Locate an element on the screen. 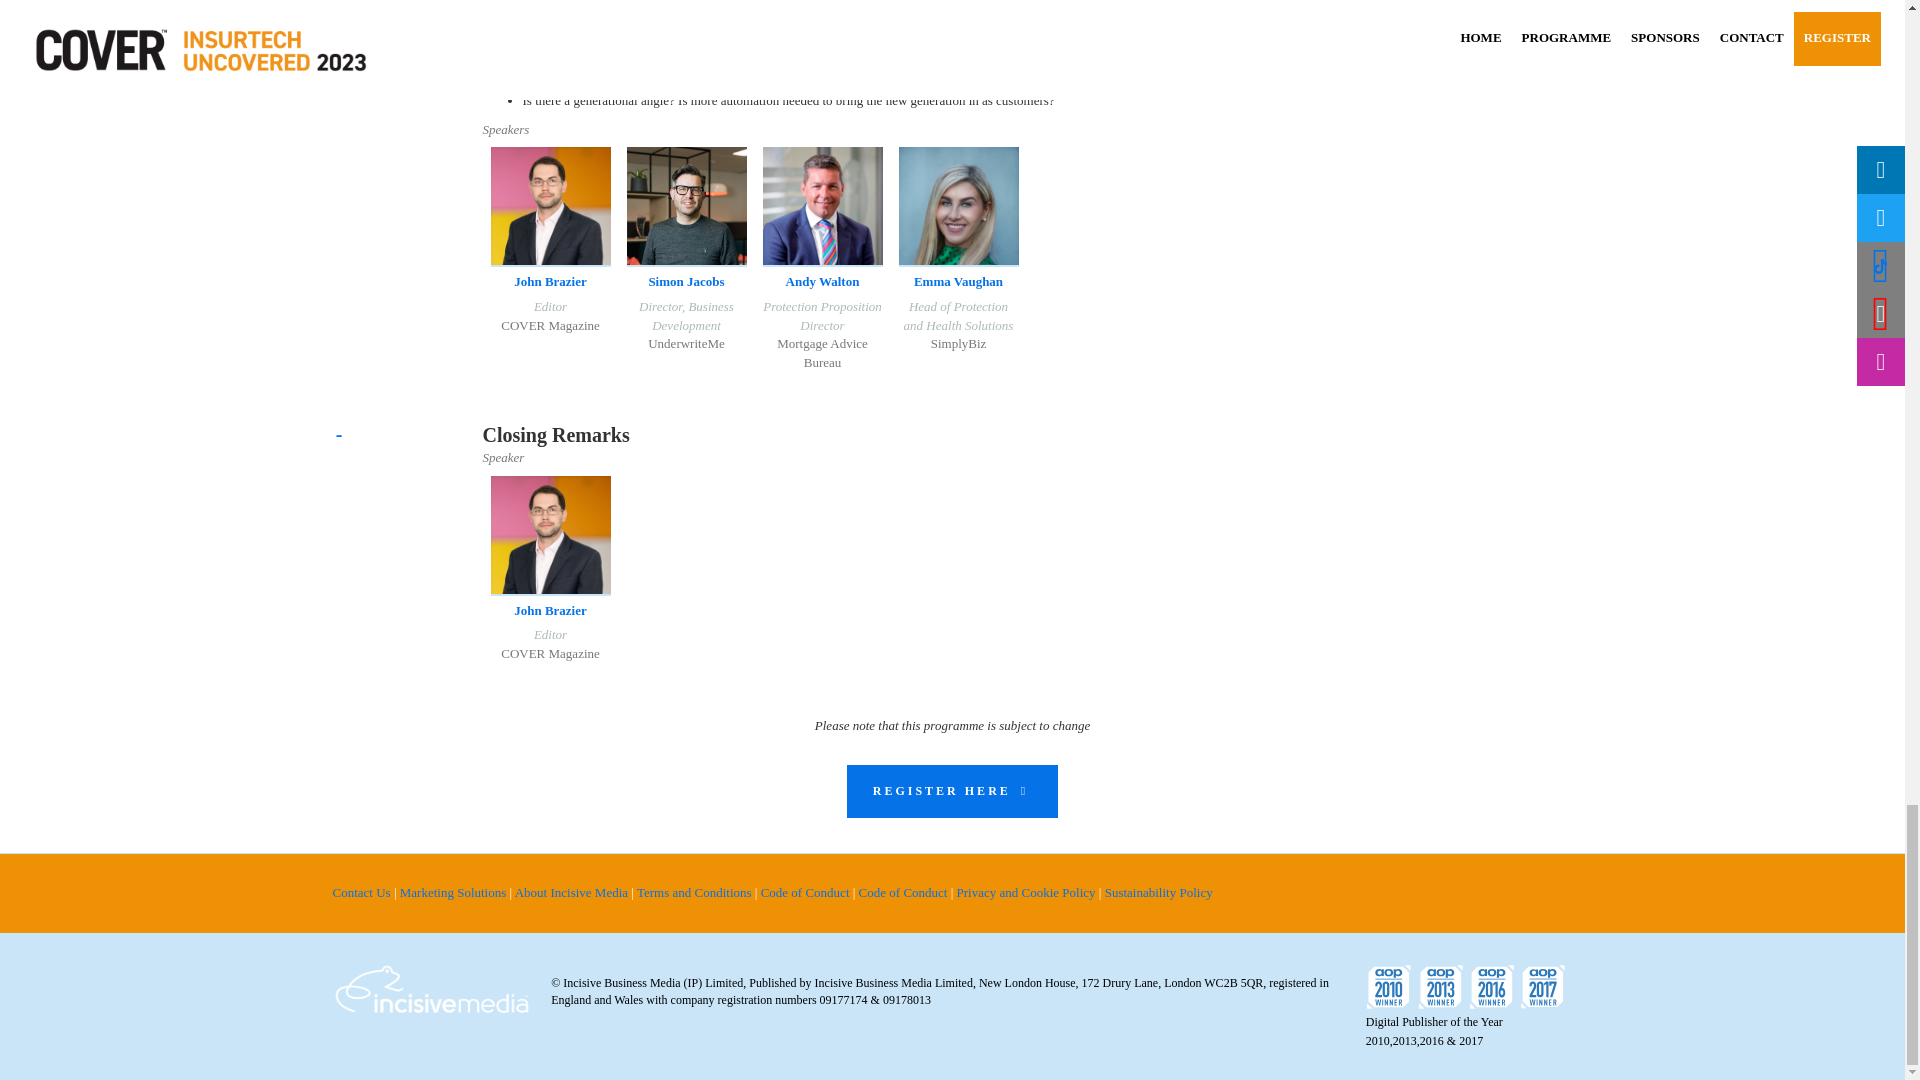 This screenshot has height=1080, width=1920. Marketing Solutions is located at coordinates (454, 892).